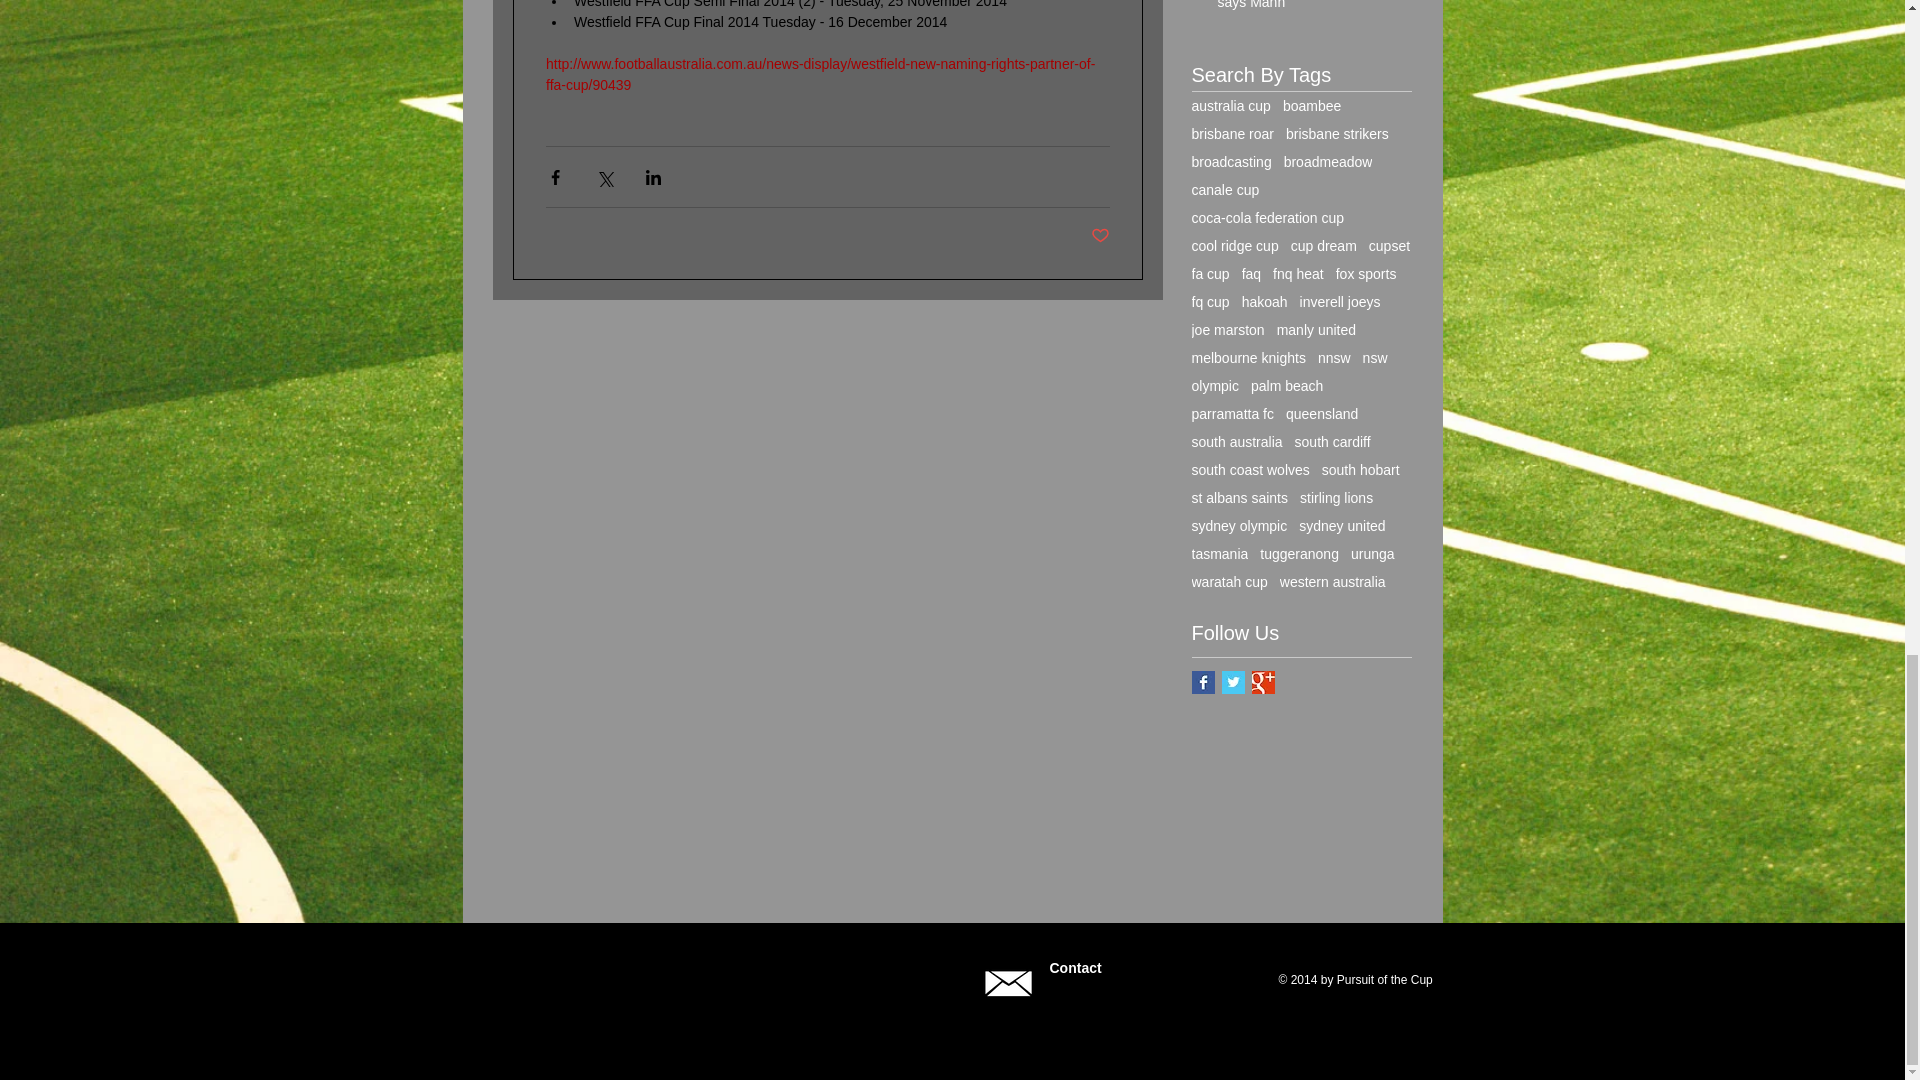  I want to click on coca-cola federation cup, so click(1268, 217).